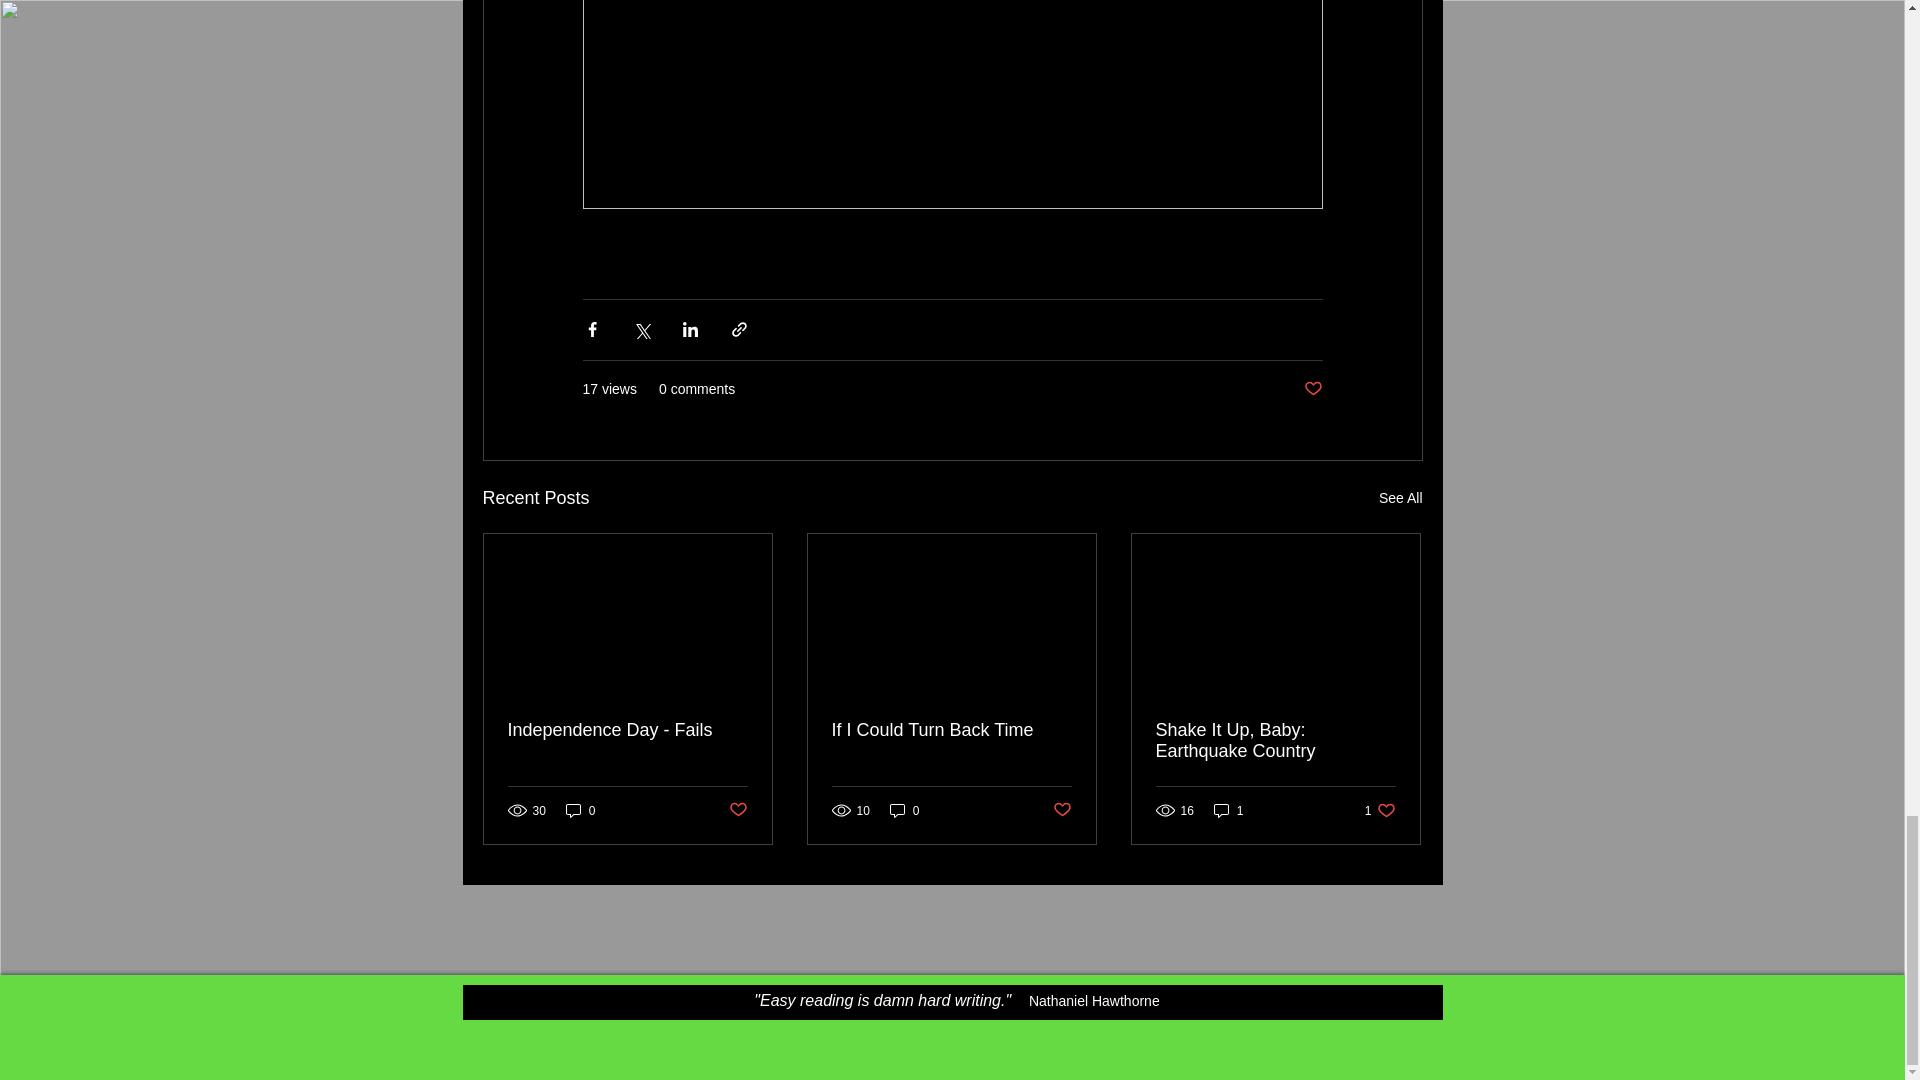  Describe the element at coordinates (736, 810) in the screenshot. I see `Post not marked as liked` at that location.